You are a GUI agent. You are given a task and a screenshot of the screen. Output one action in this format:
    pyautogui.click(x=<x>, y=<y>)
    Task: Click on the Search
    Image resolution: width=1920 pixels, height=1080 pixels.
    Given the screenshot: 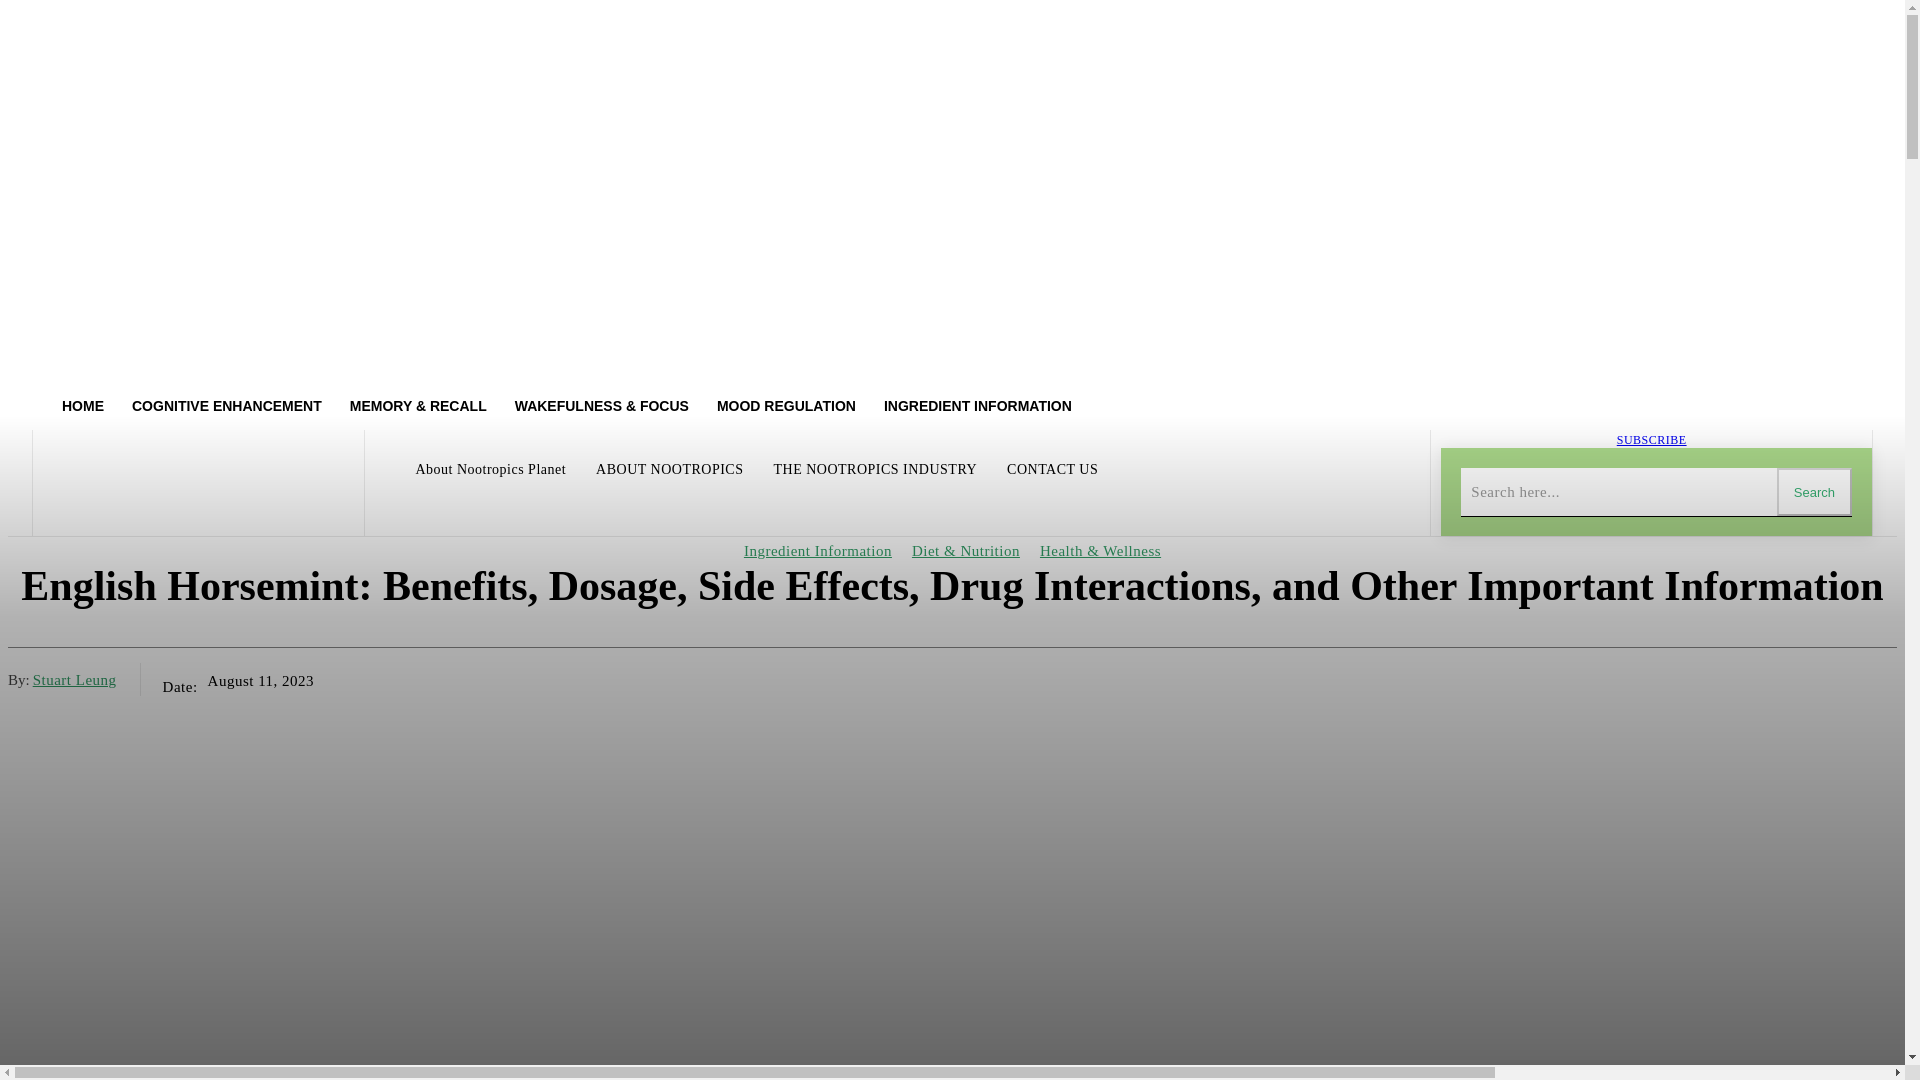 What is the action you would take?
    pyautogui.click(x=1814, y=492)
    